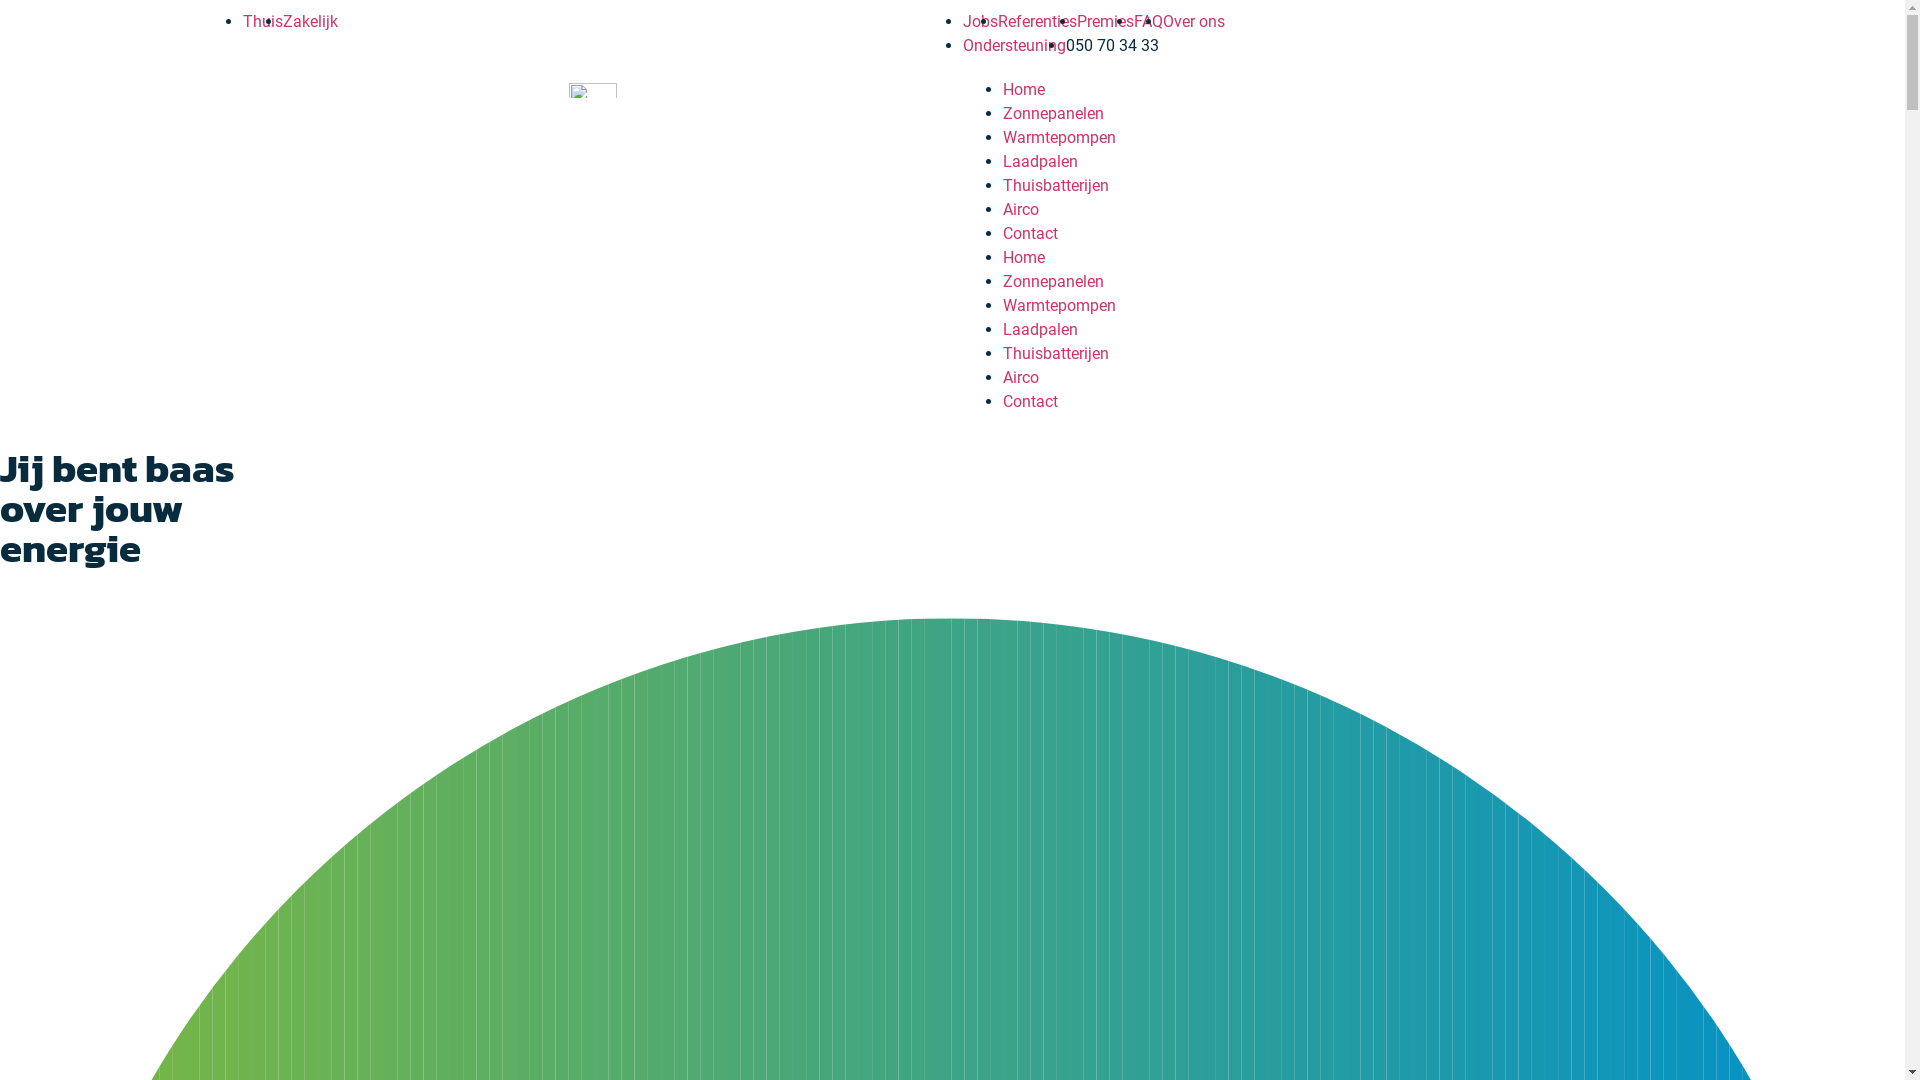 This screenshot has width=1920, height=1080. I want to click on Premies, so click(1104, 22).